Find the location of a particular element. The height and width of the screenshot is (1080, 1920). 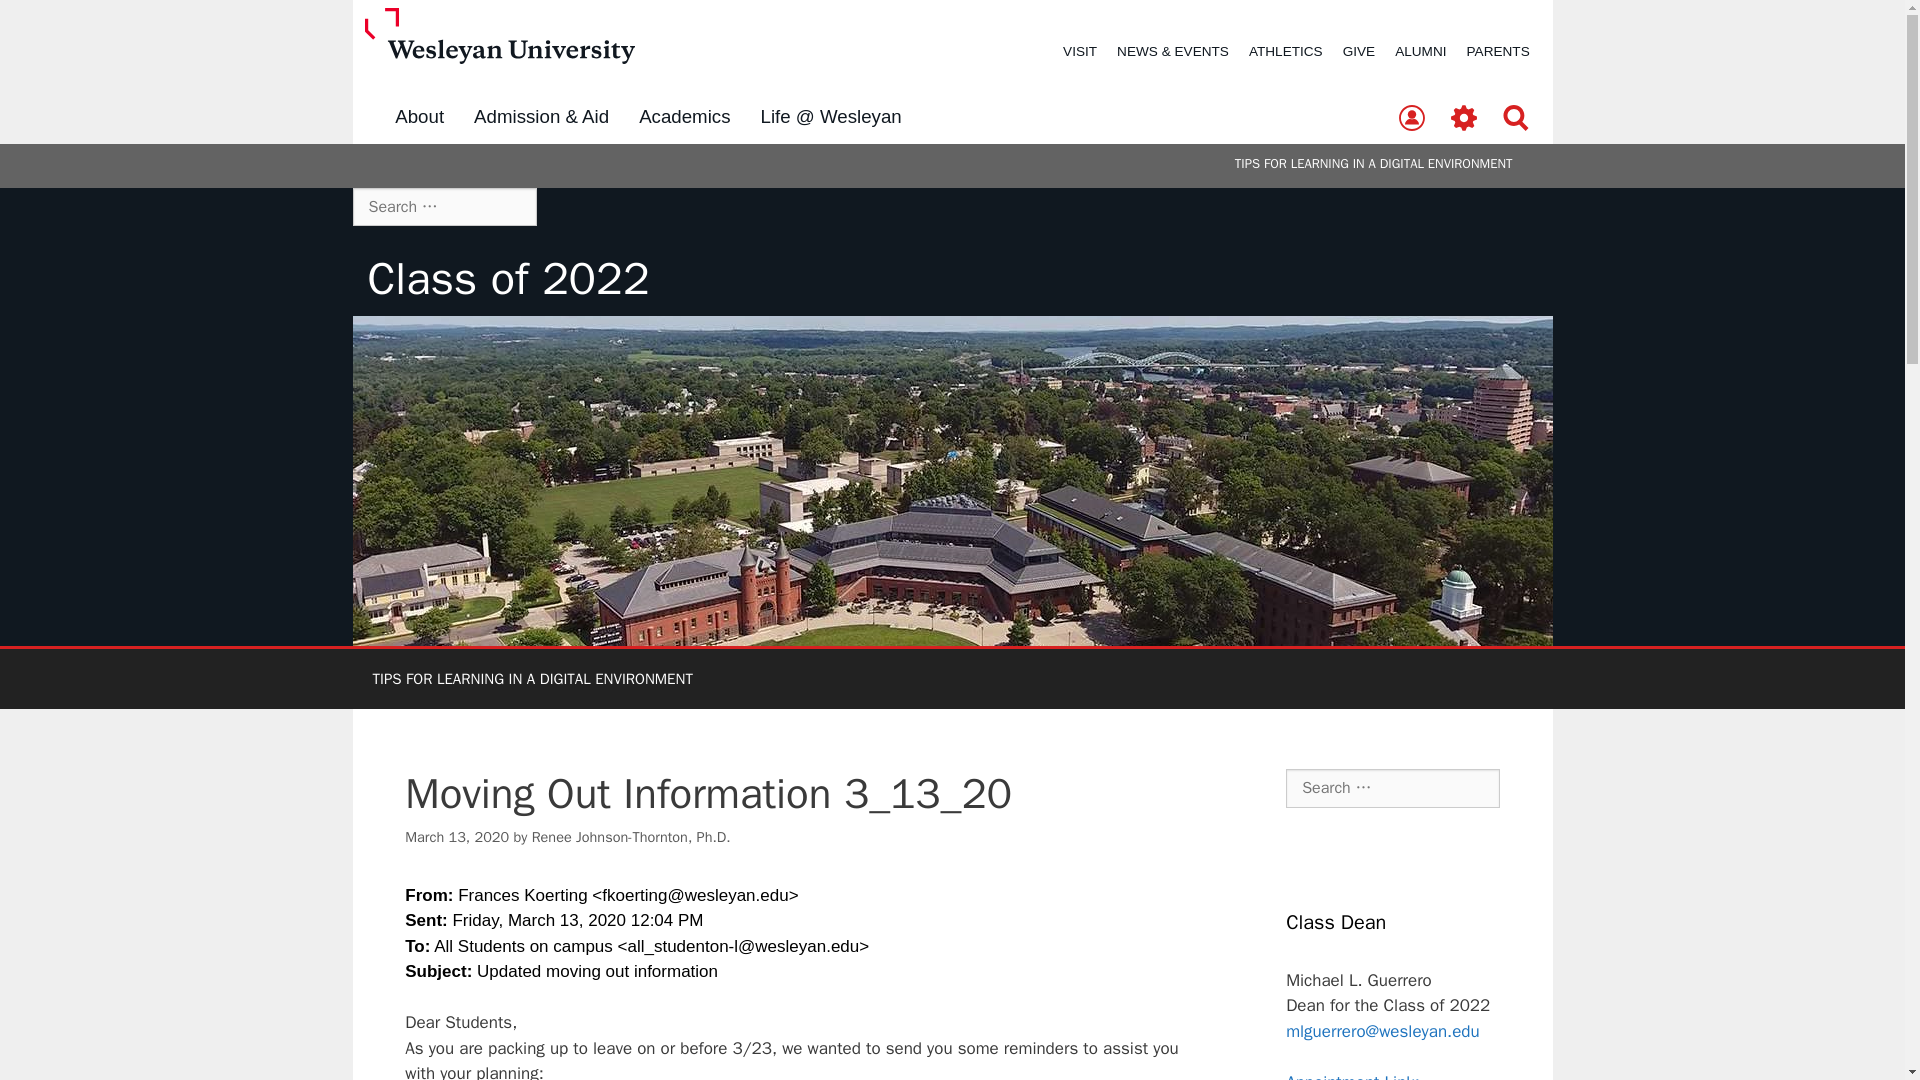

Academics is located at coordinates (684, 117).